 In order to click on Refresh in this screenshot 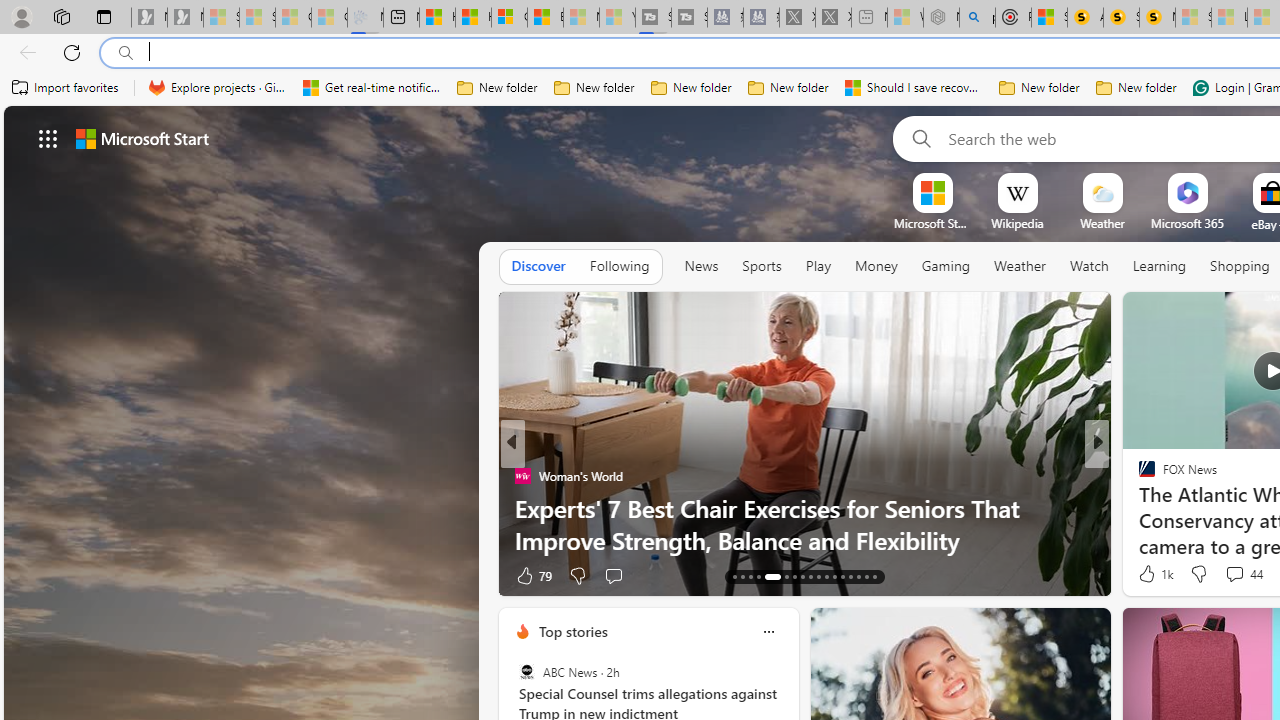, I will do `click(72, 52)`.